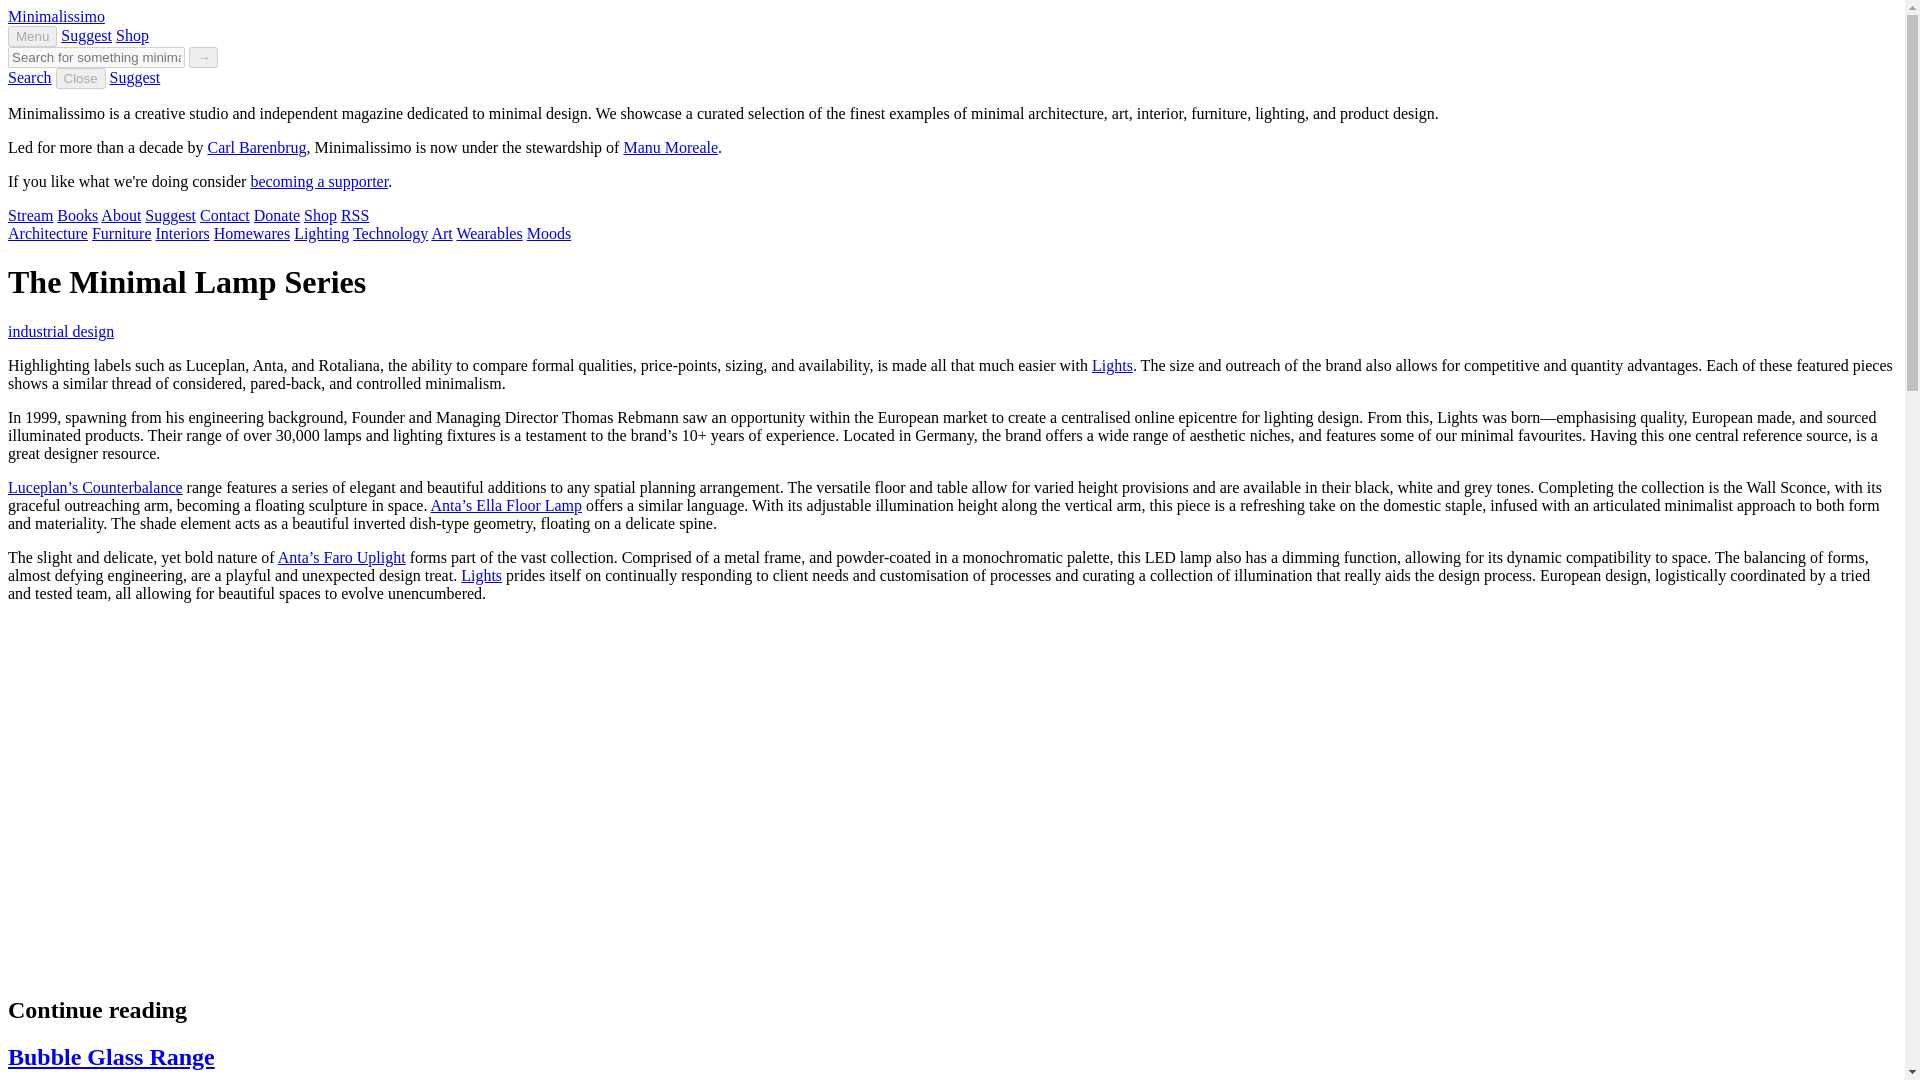 The image size is (1920, 1080). Describe the element at coordinates (132, 36) in the screenshot. I see `Shop` at that location.